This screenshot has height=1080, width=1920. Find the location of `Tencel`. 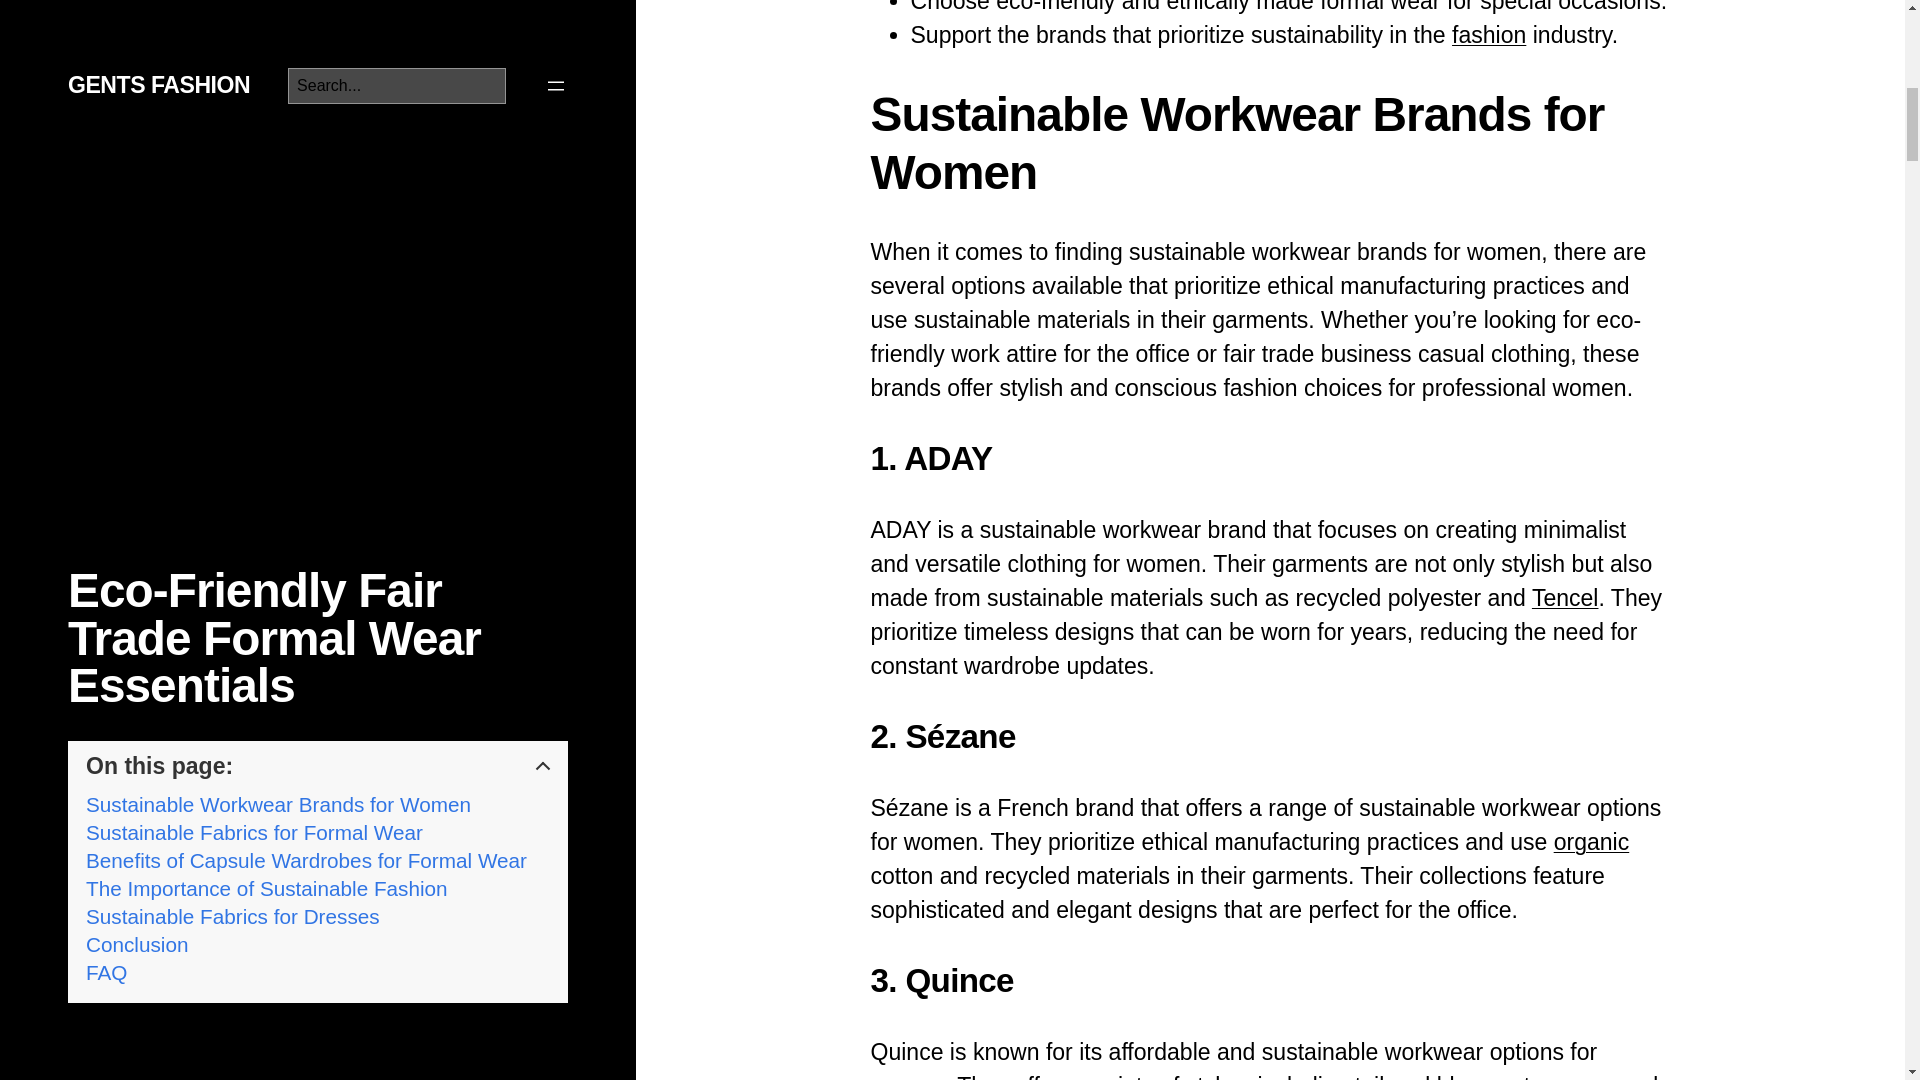

Tencel is located at coordinates (1566, 598).